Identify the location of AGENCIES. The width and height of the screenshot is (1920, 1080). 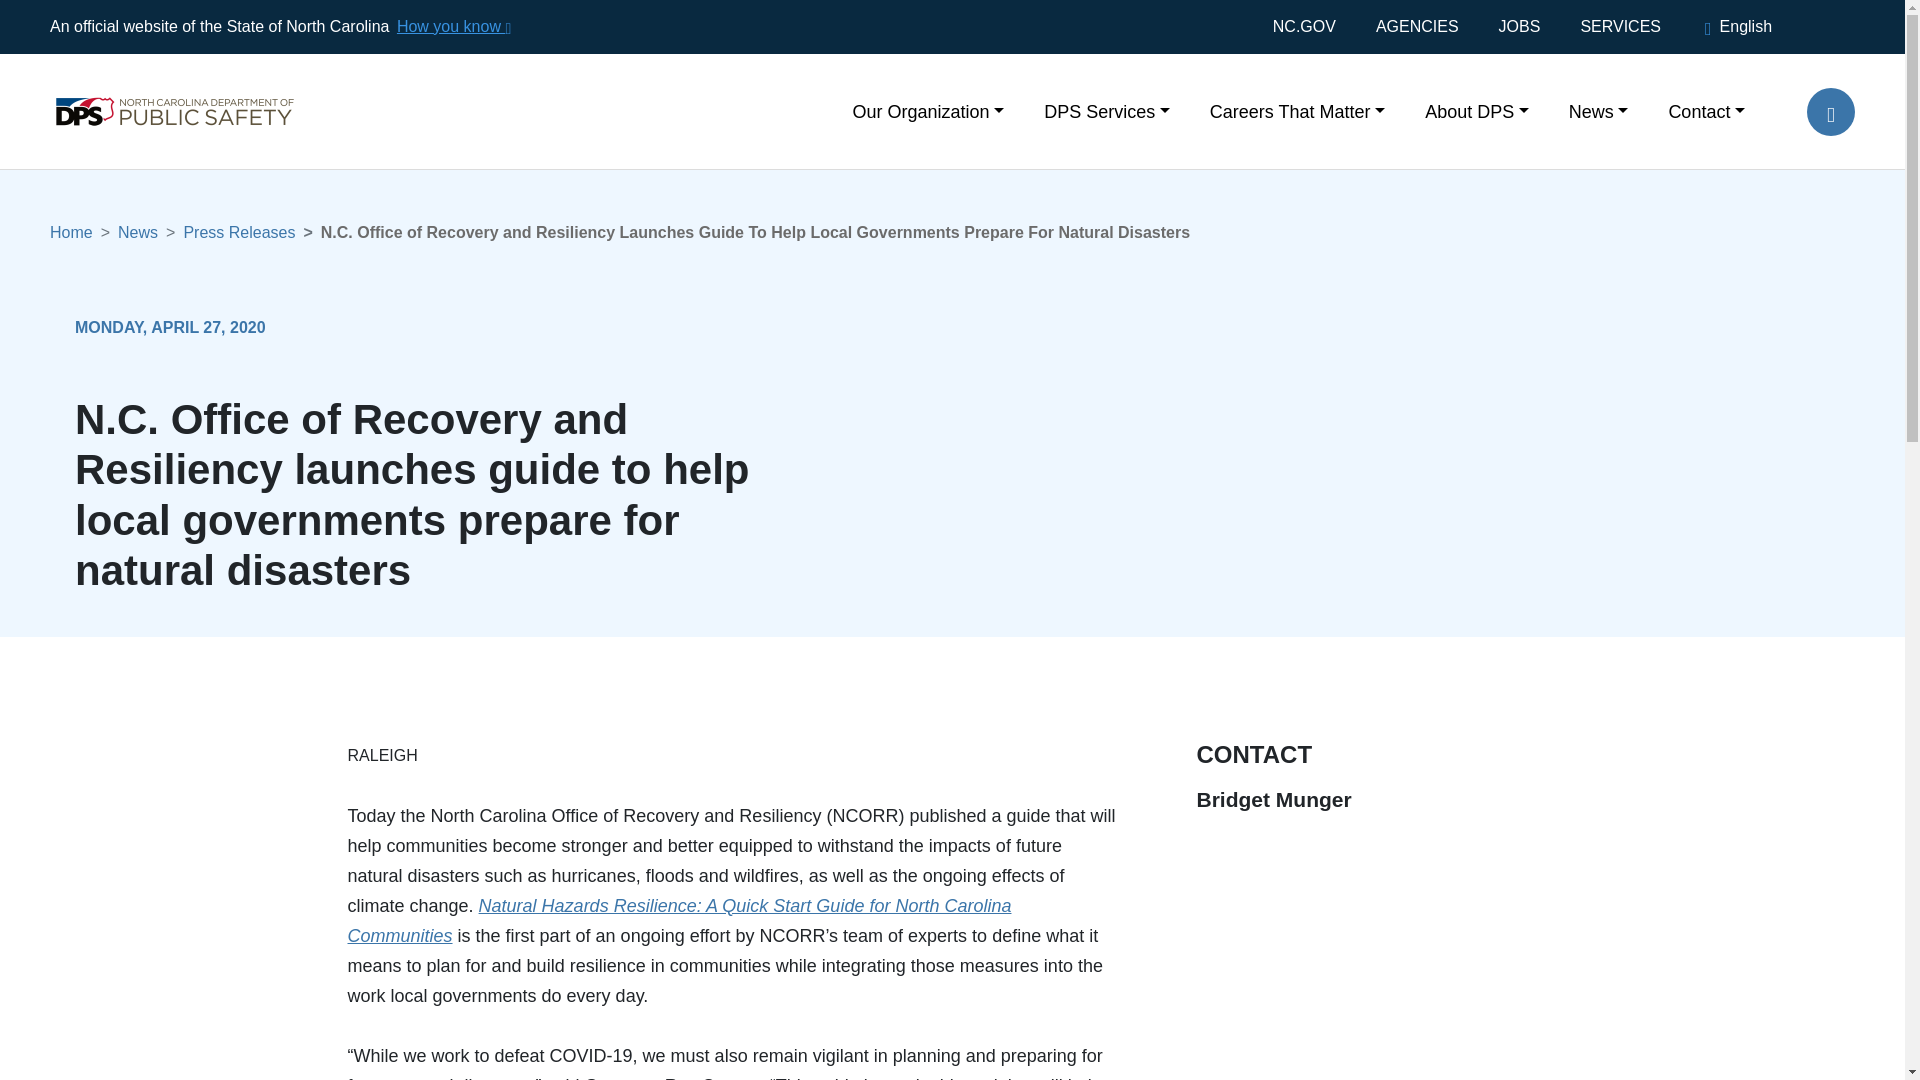
(1416, 26).